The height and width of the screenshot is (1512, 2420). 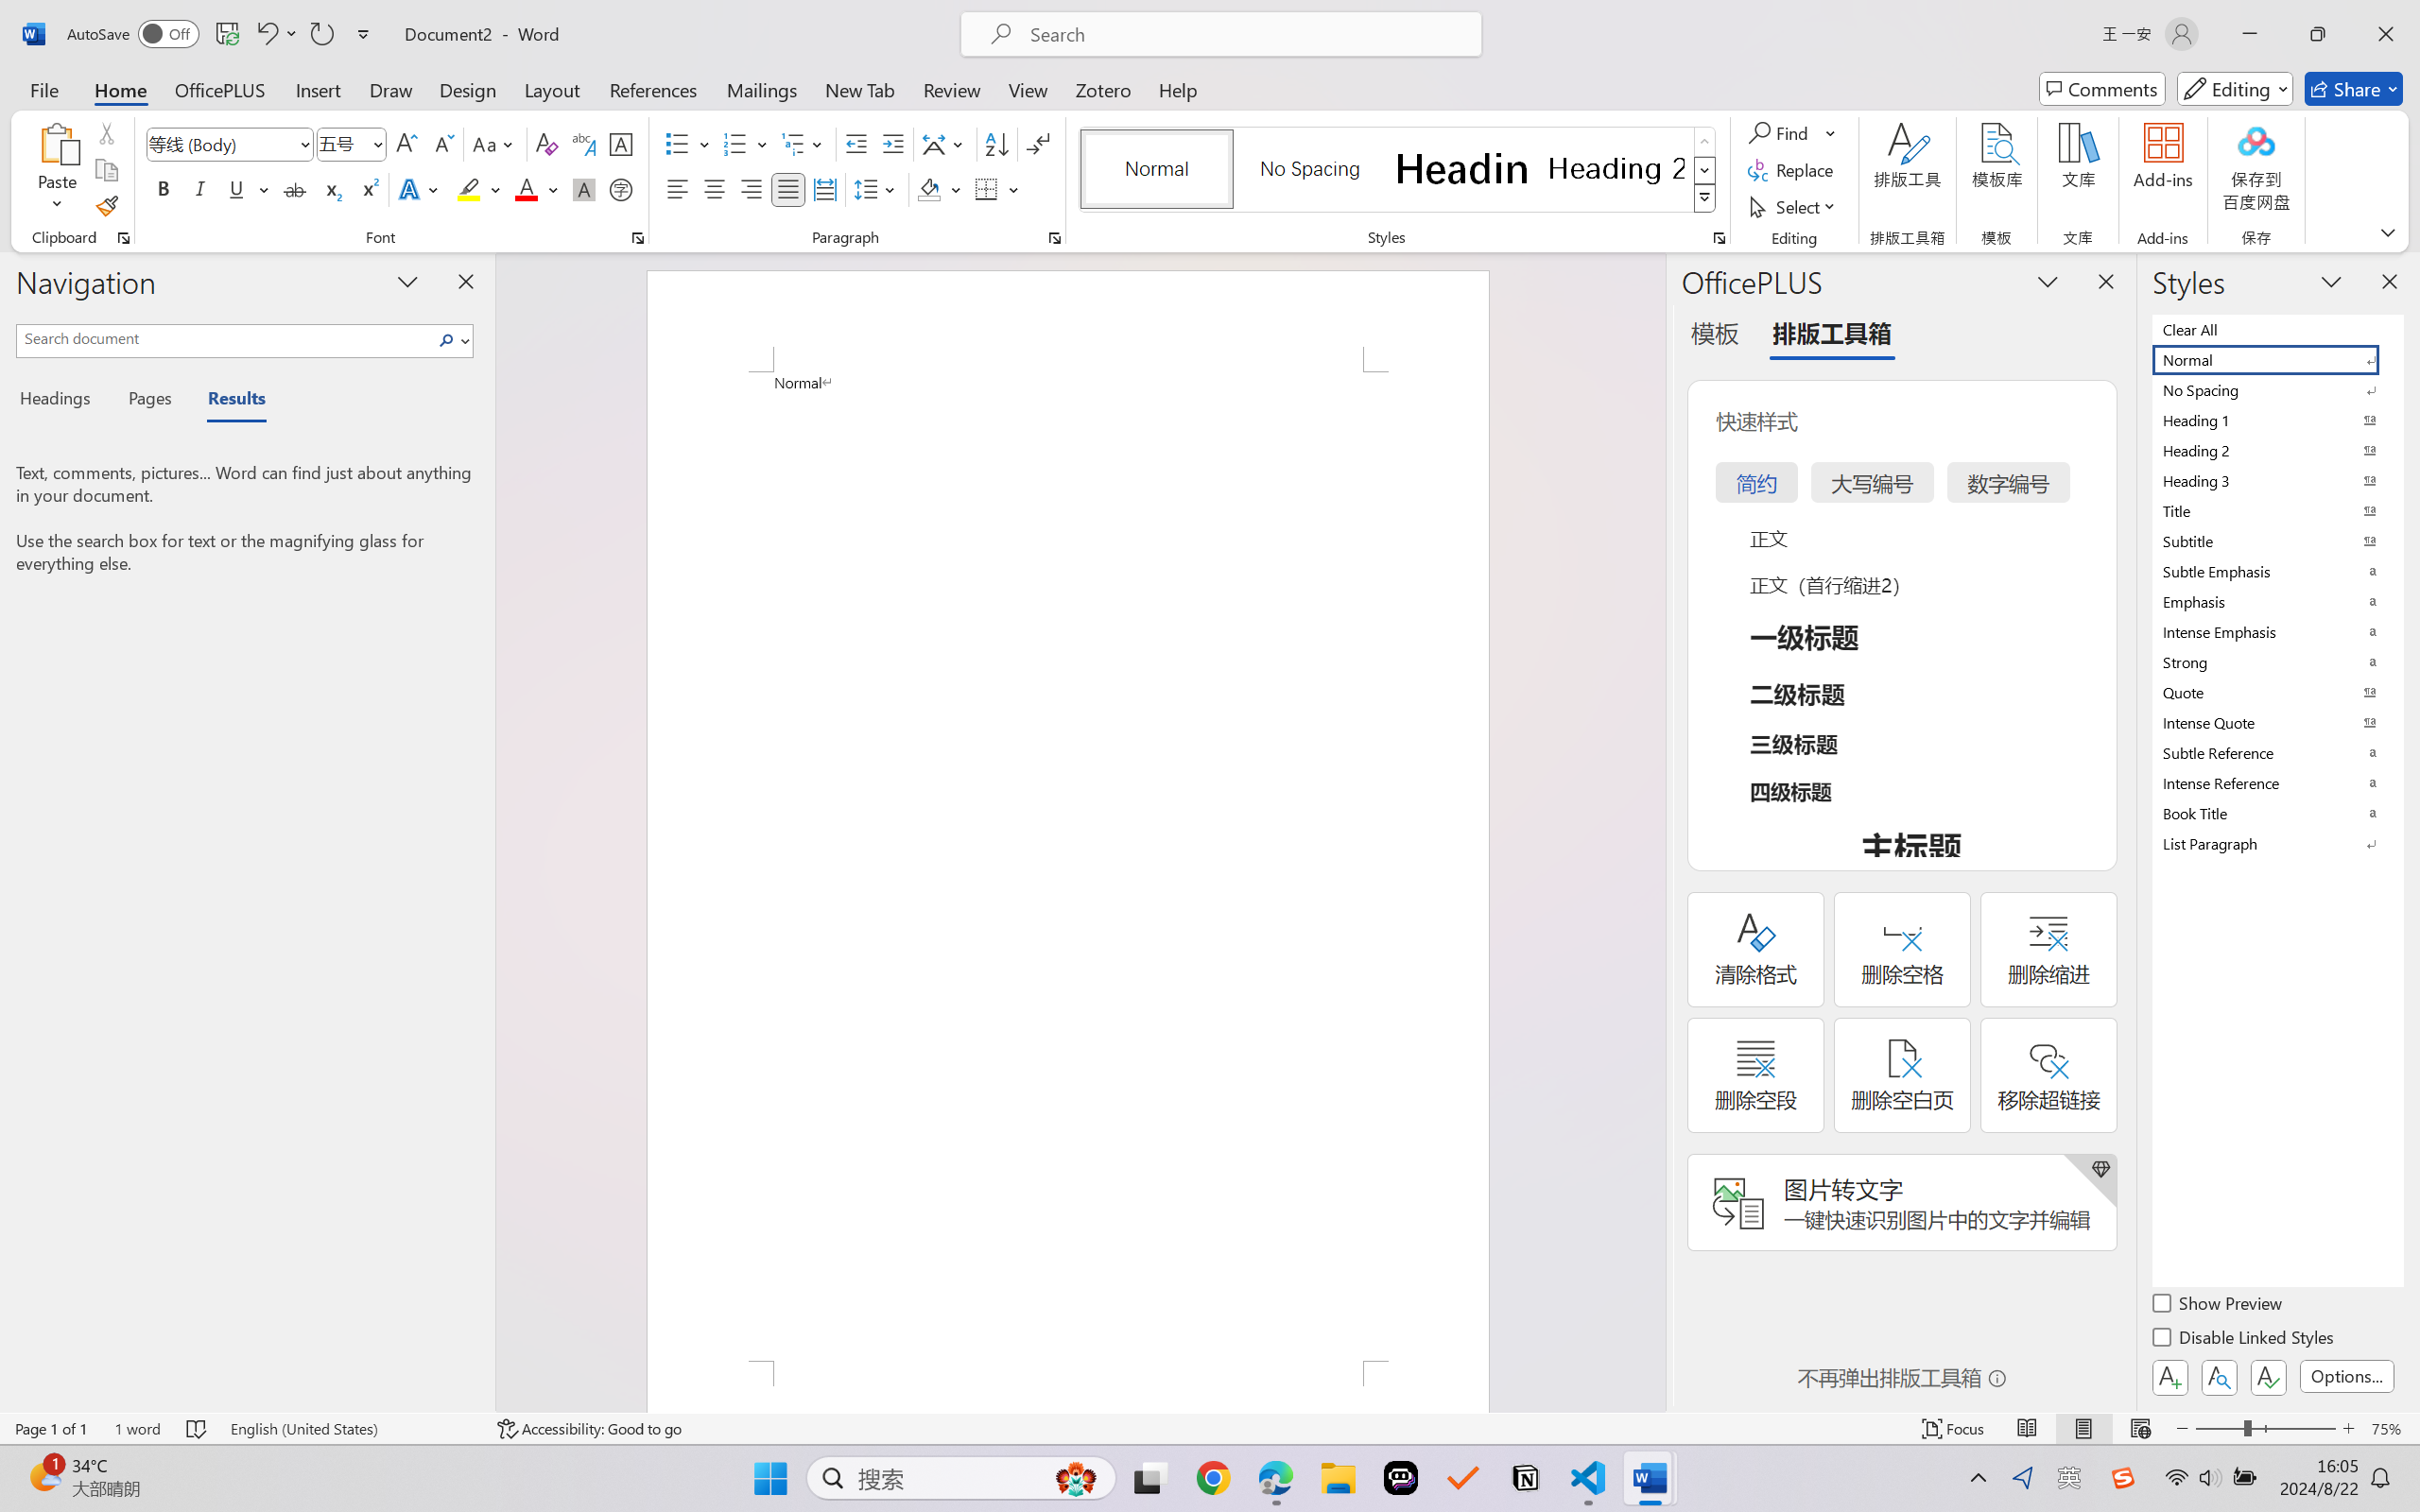 I want to click on Review, so click(x=952, y=89).